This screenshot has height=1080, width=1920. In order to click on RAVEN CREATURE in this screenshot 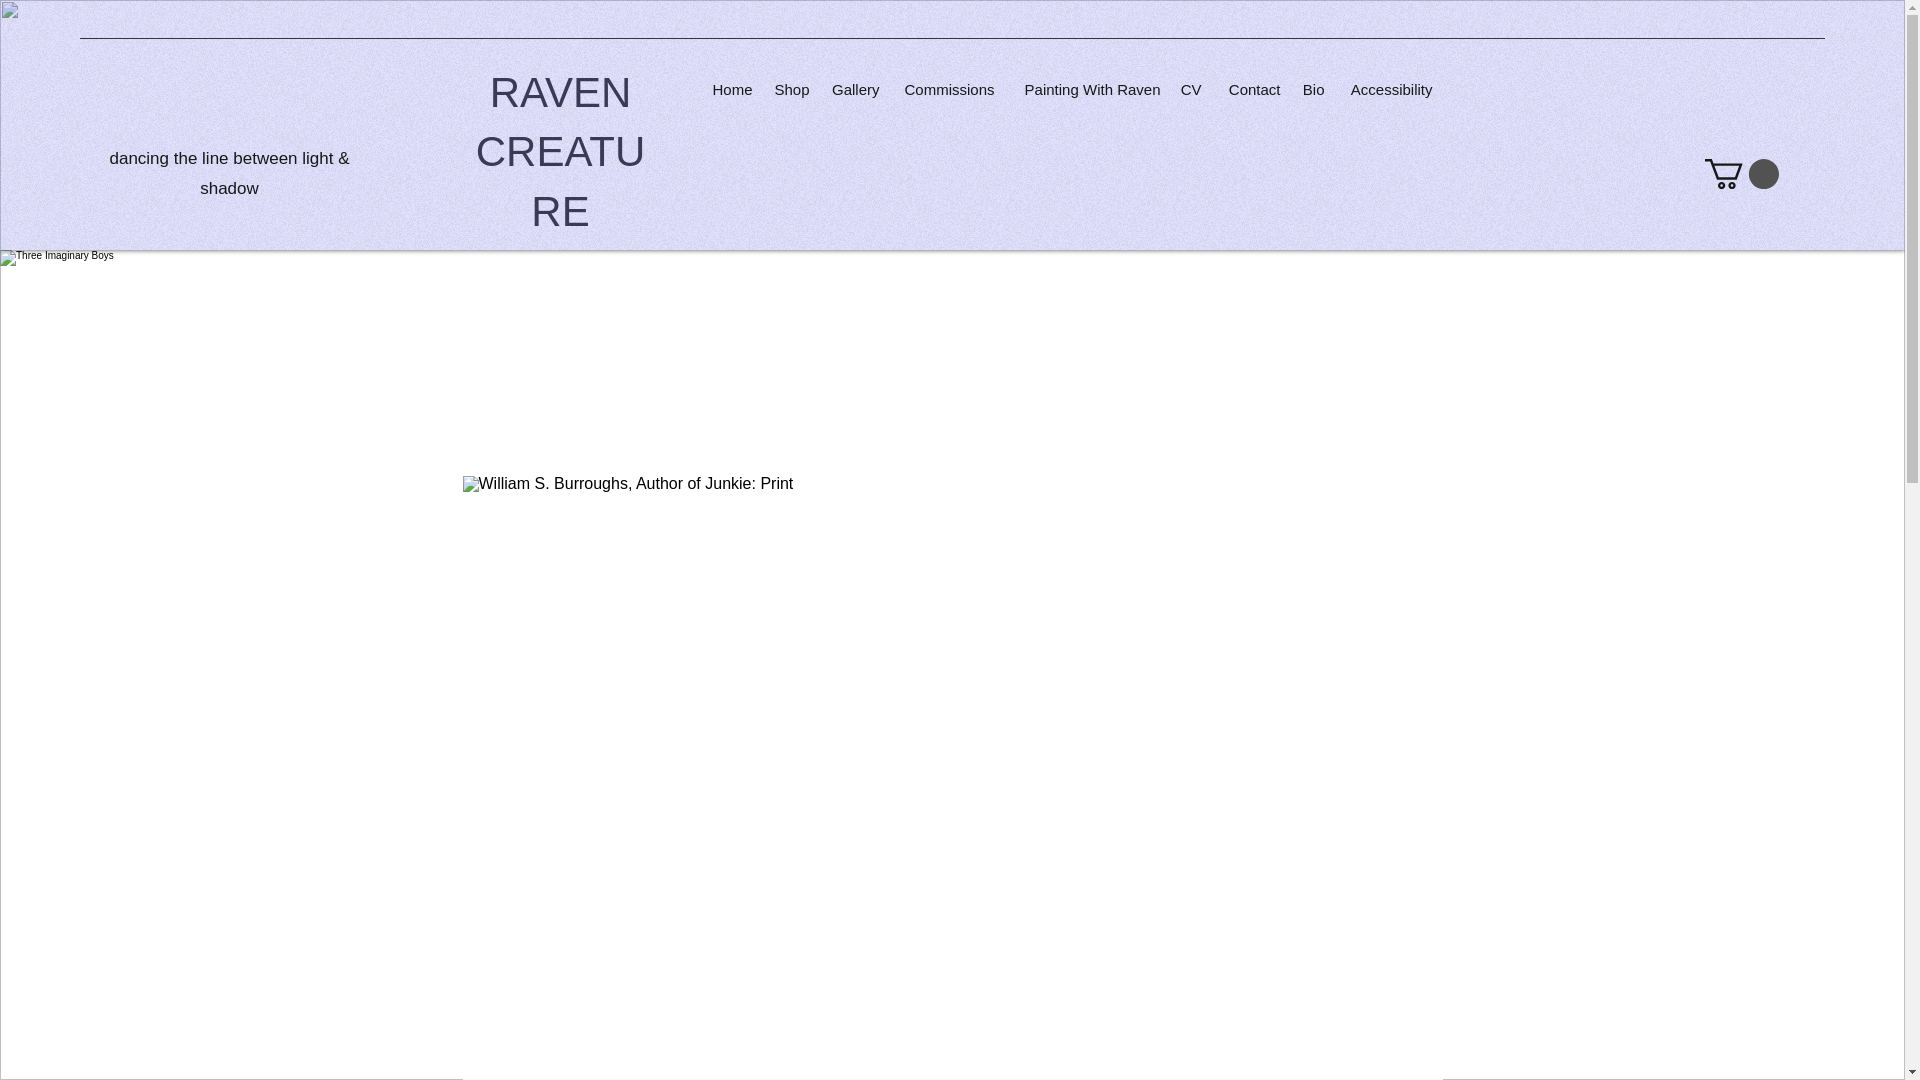, I will do `click(560, 152)`.